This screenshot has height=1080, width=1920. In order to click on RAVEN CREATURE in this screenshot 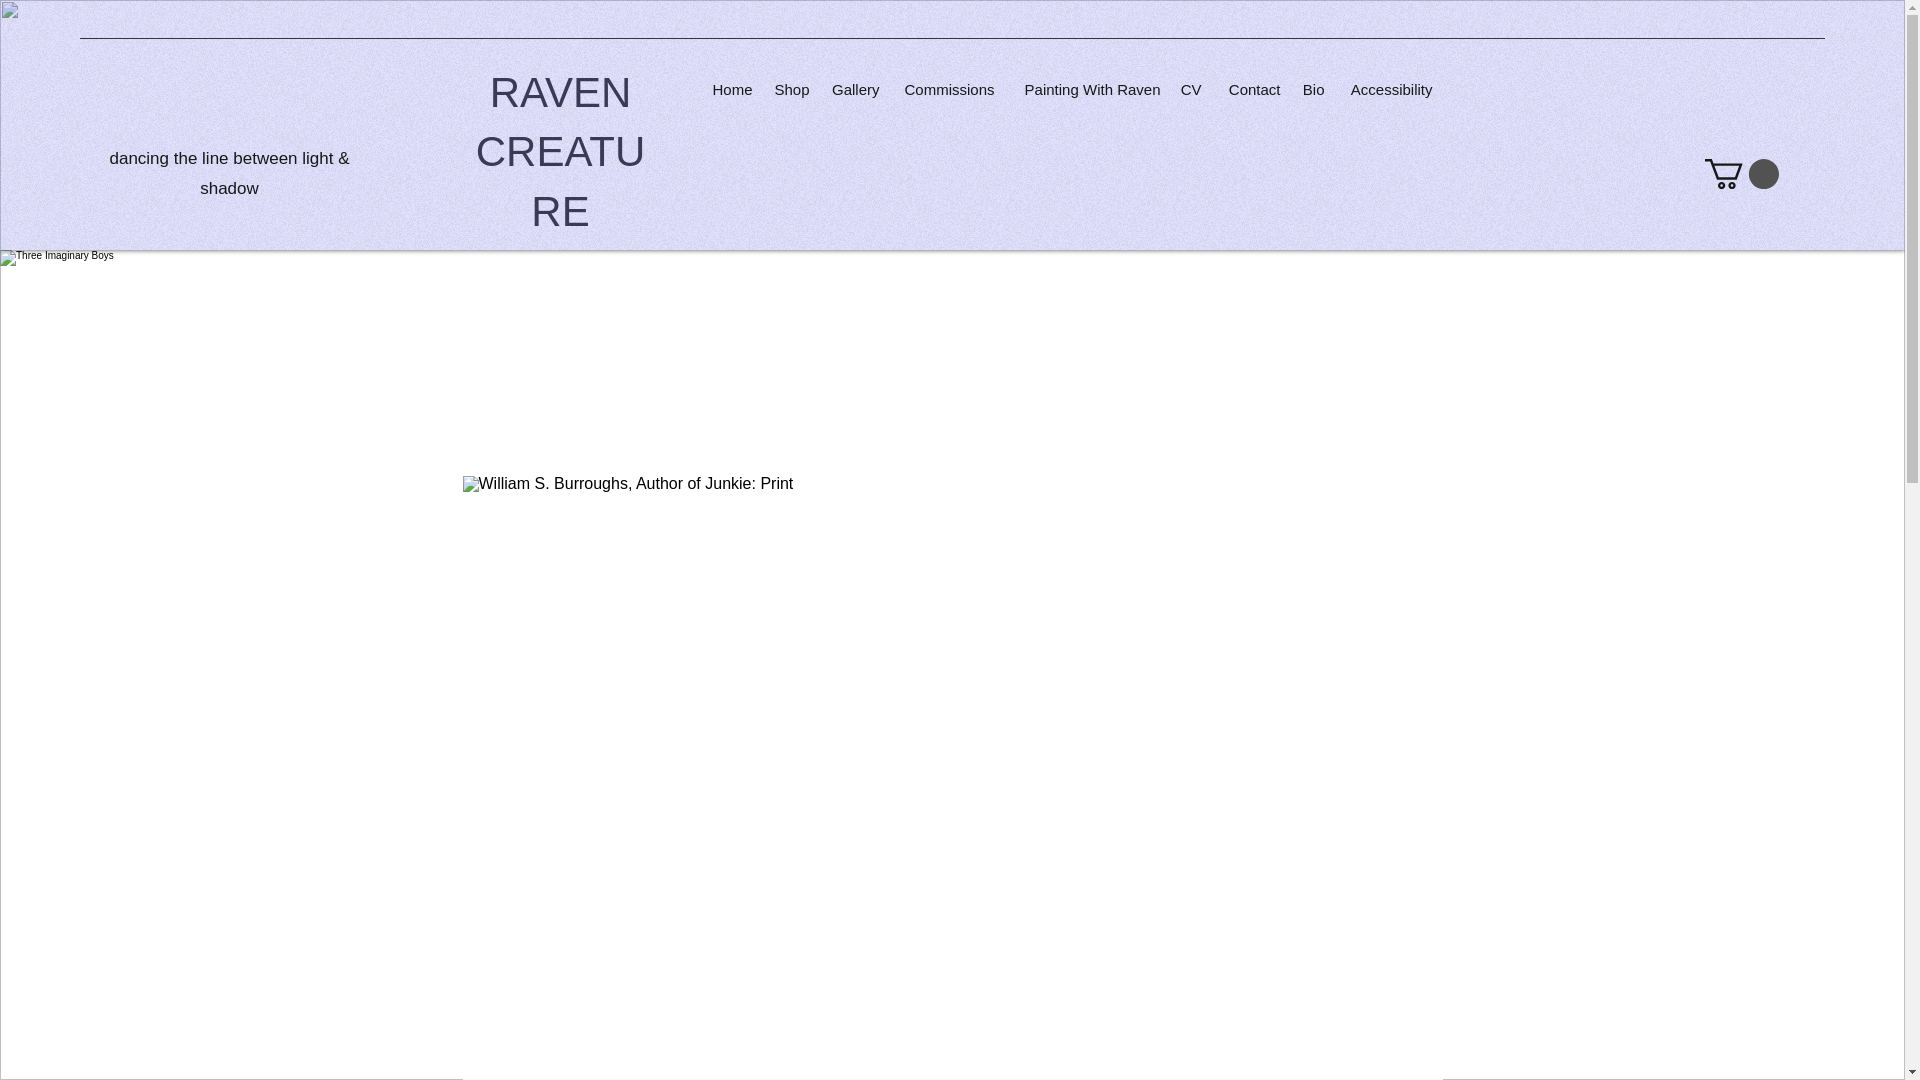, I will do `click(560, 152)`.